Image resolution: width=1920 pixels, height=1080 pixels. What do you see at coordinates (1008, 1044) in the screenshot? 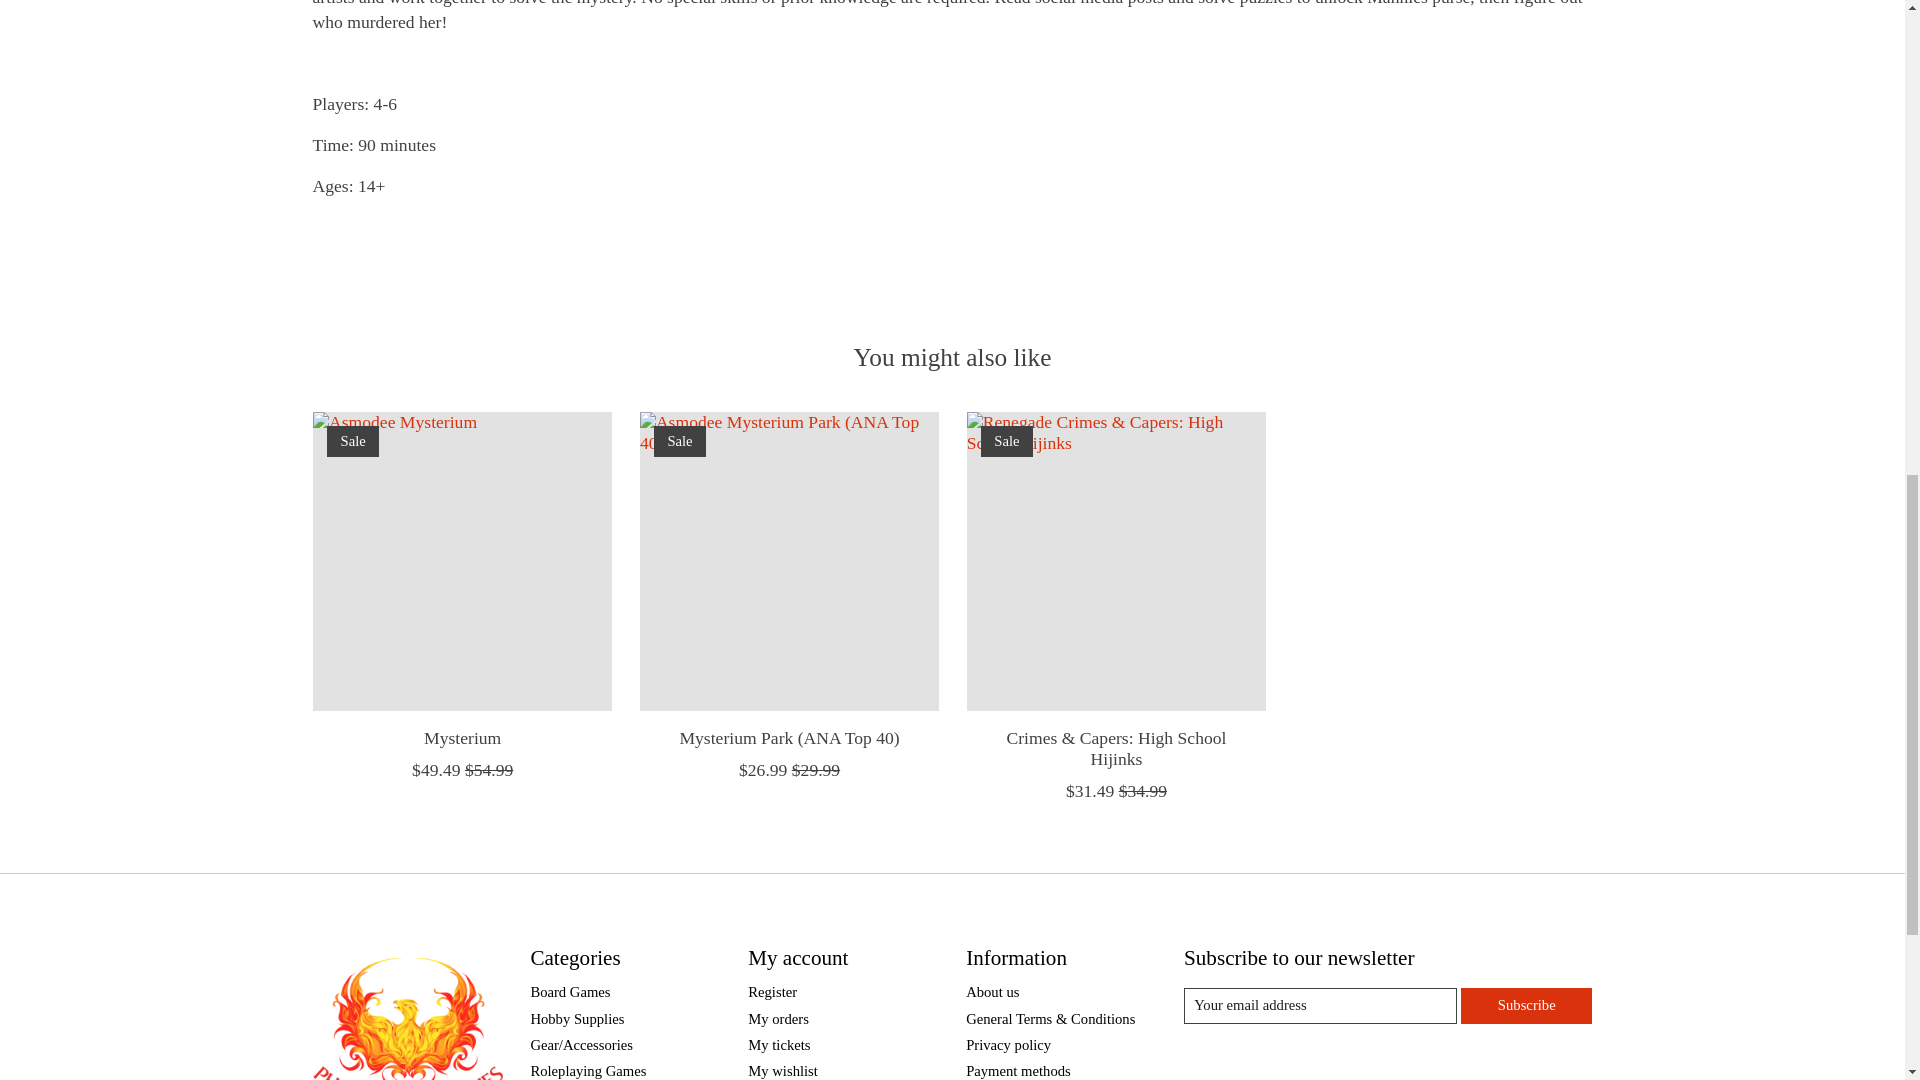
I see `Privacy policy` at bounding box center [1008, 1044].